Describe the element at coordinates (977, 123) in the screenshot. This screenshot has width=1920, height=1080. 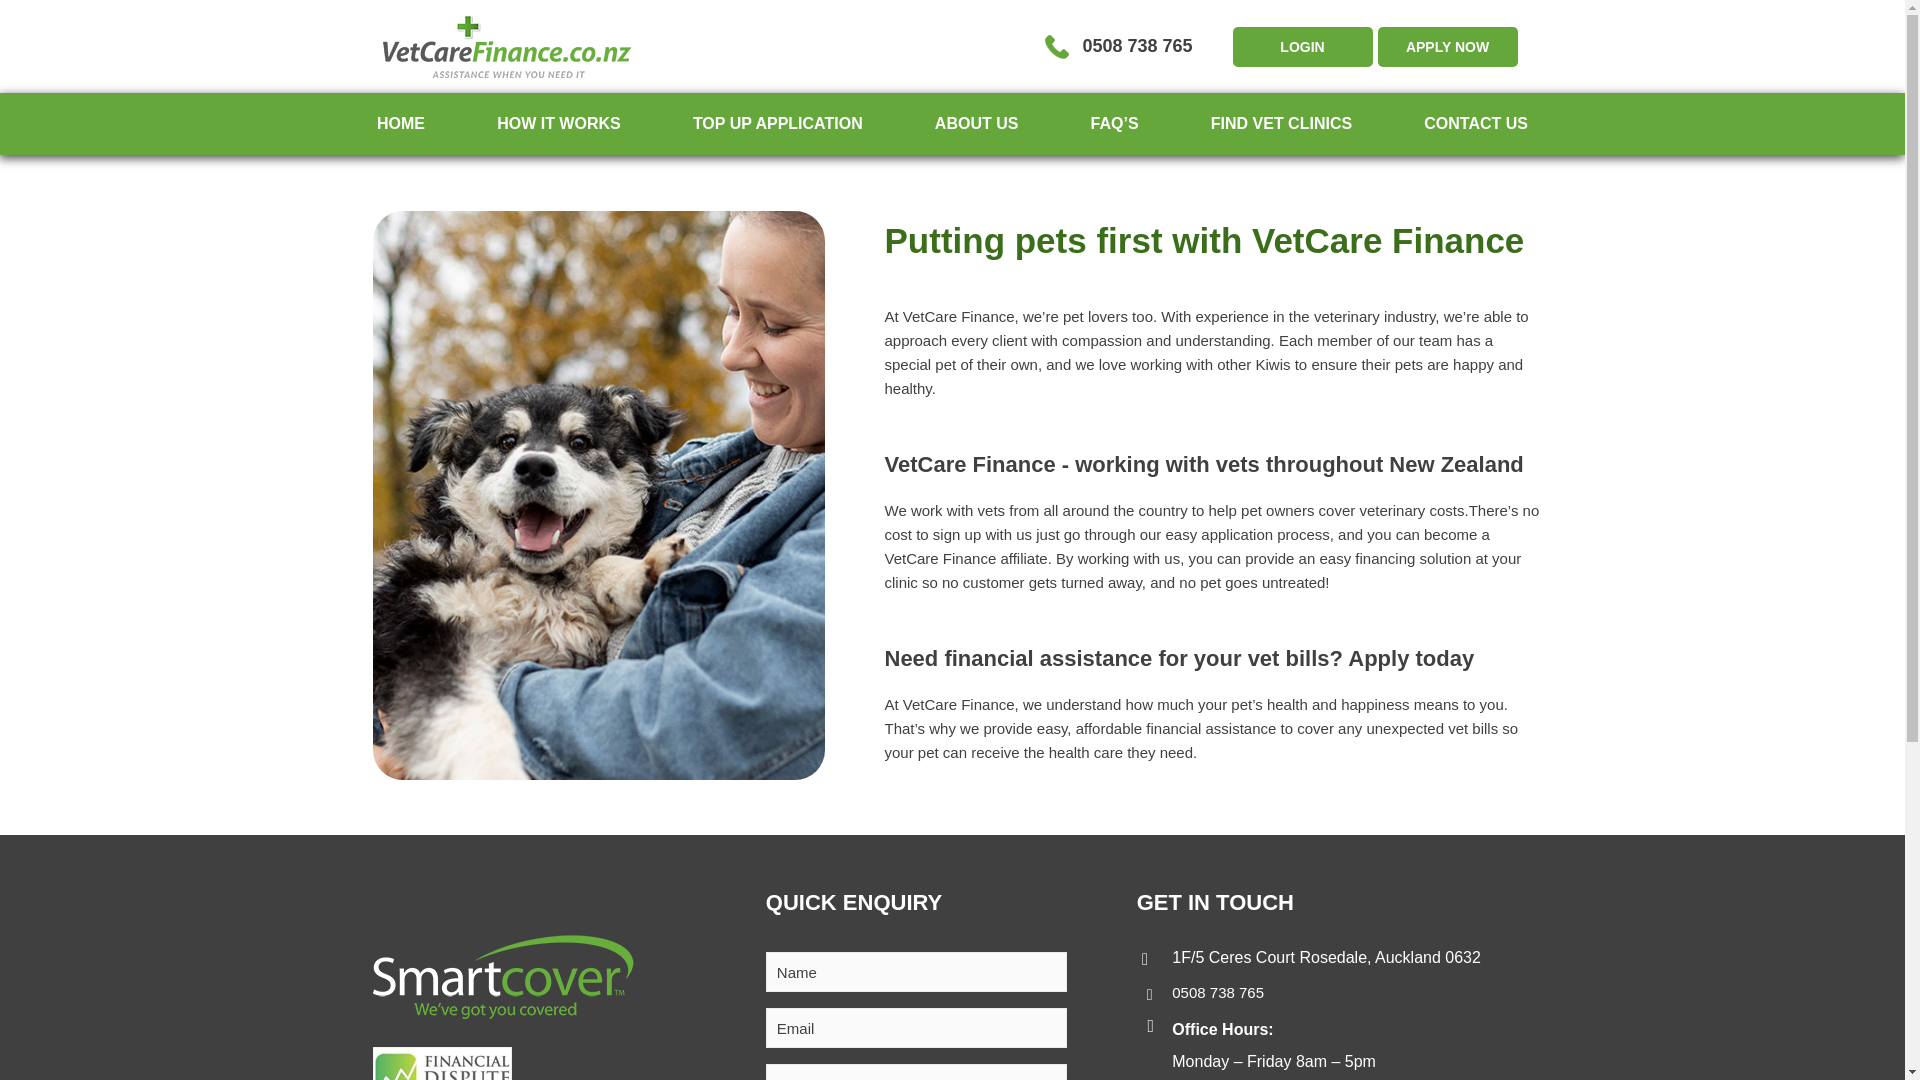
I see `ABOUT US` at that location.